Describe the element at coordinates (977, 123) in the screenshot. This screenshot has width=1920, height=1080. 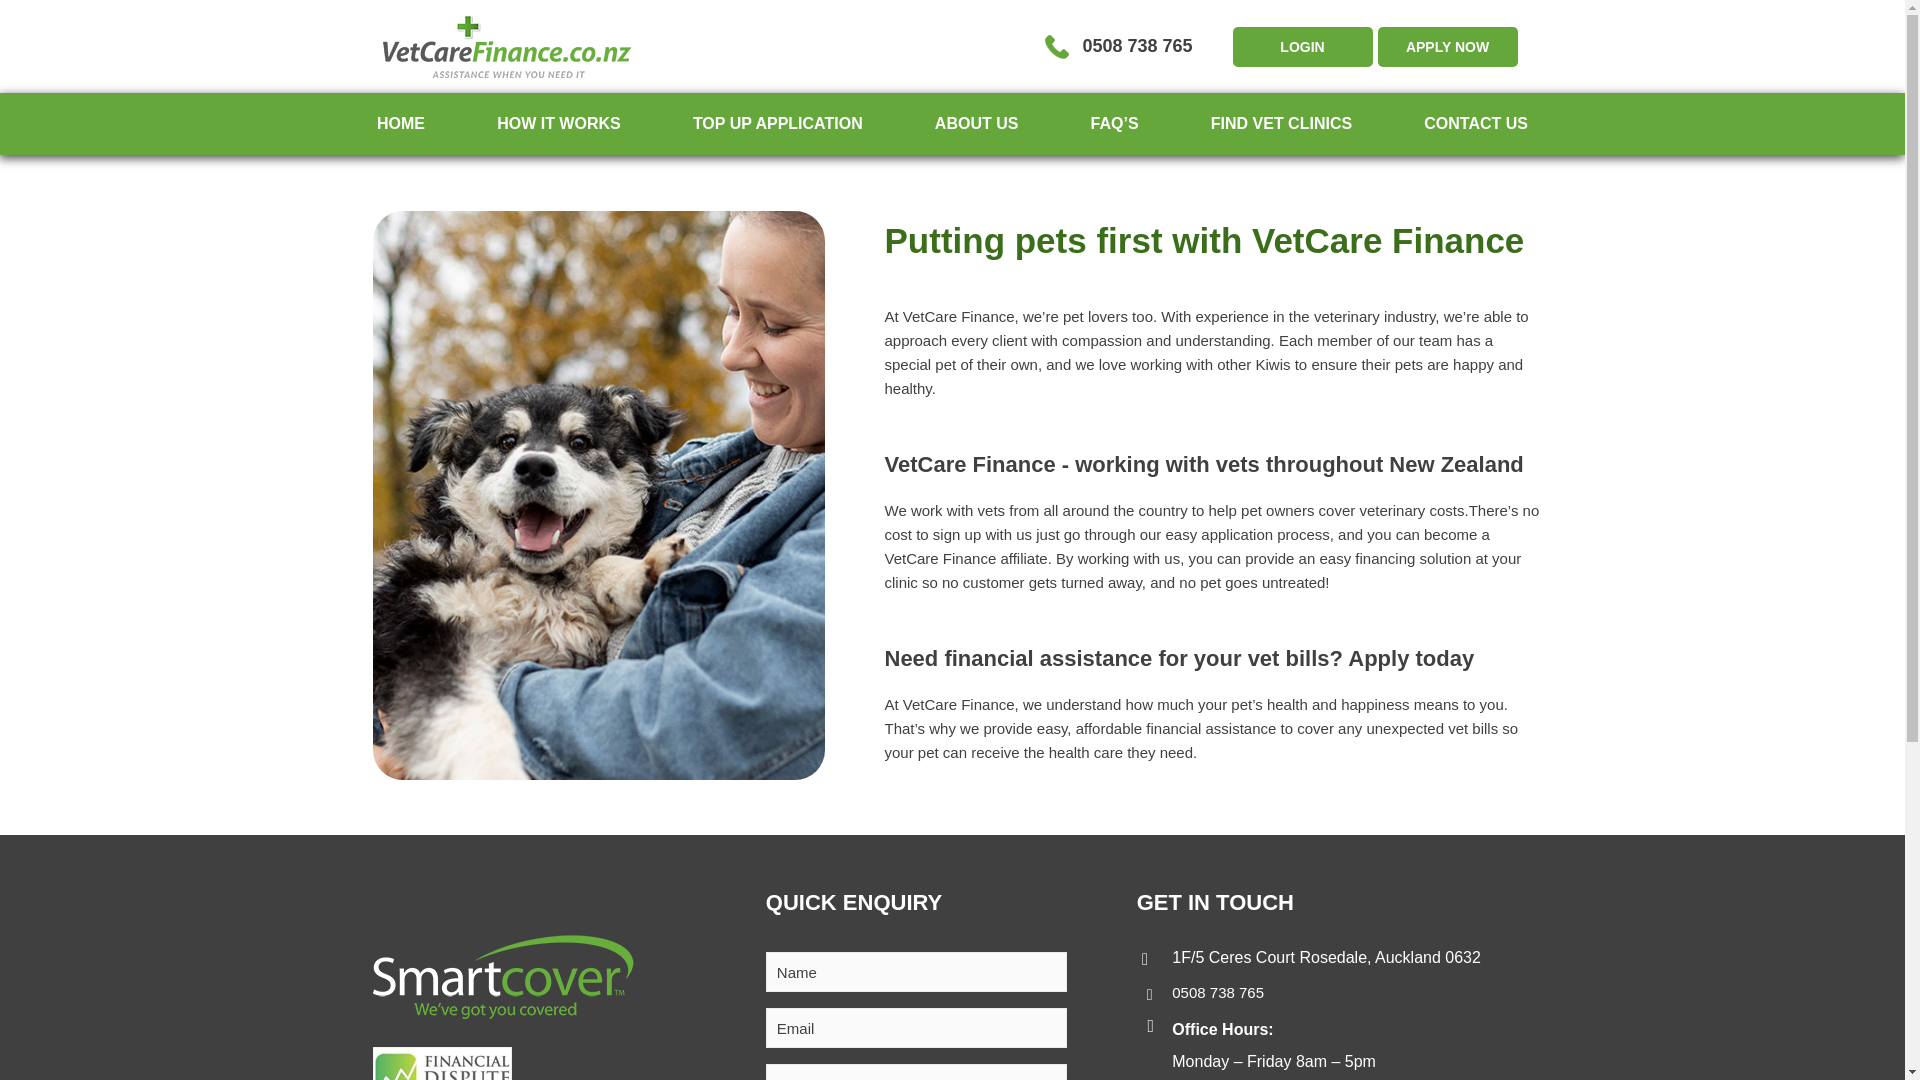
I see `ABOUT US` at that location.